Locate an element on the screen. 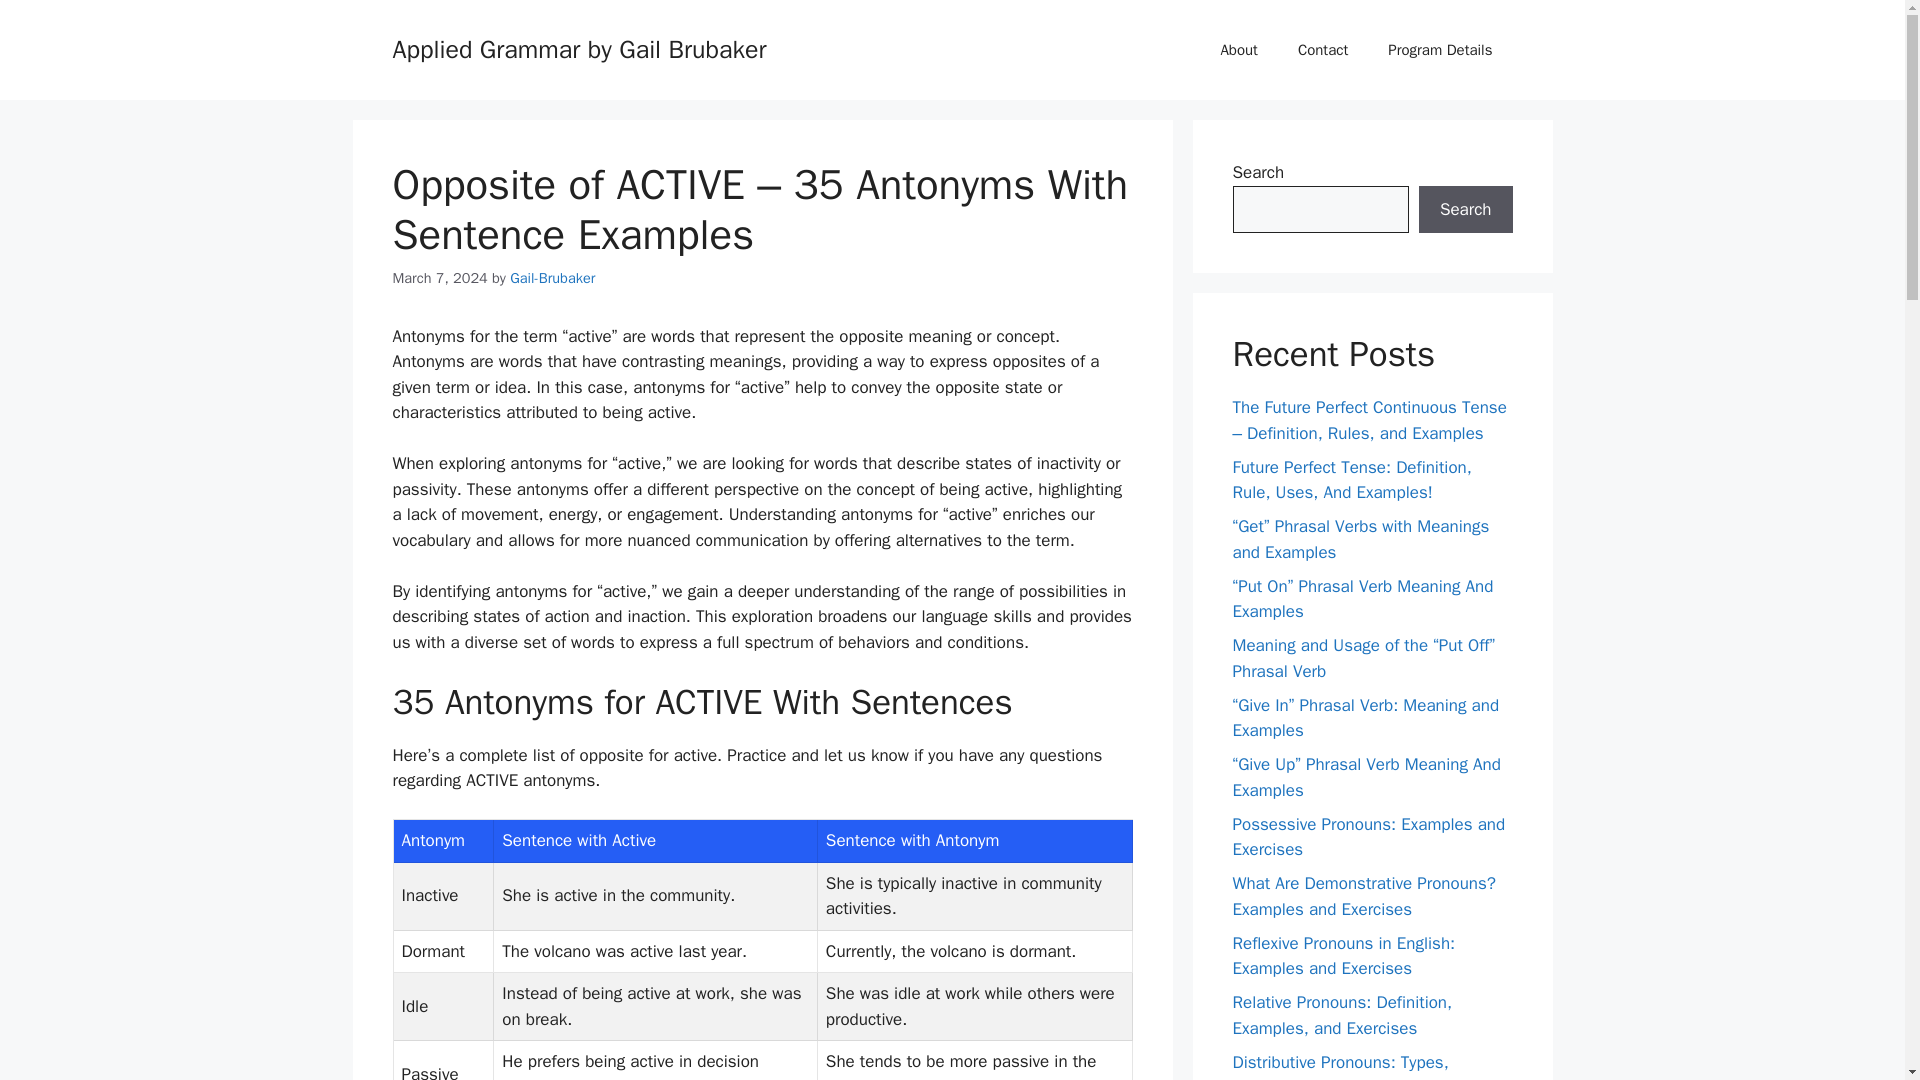 Image resolution: width=1920 pixels, height=1080 pixels. What Are Demonstrative Pronouns? Examples and Exercises is located at coordinates (1364, 896).